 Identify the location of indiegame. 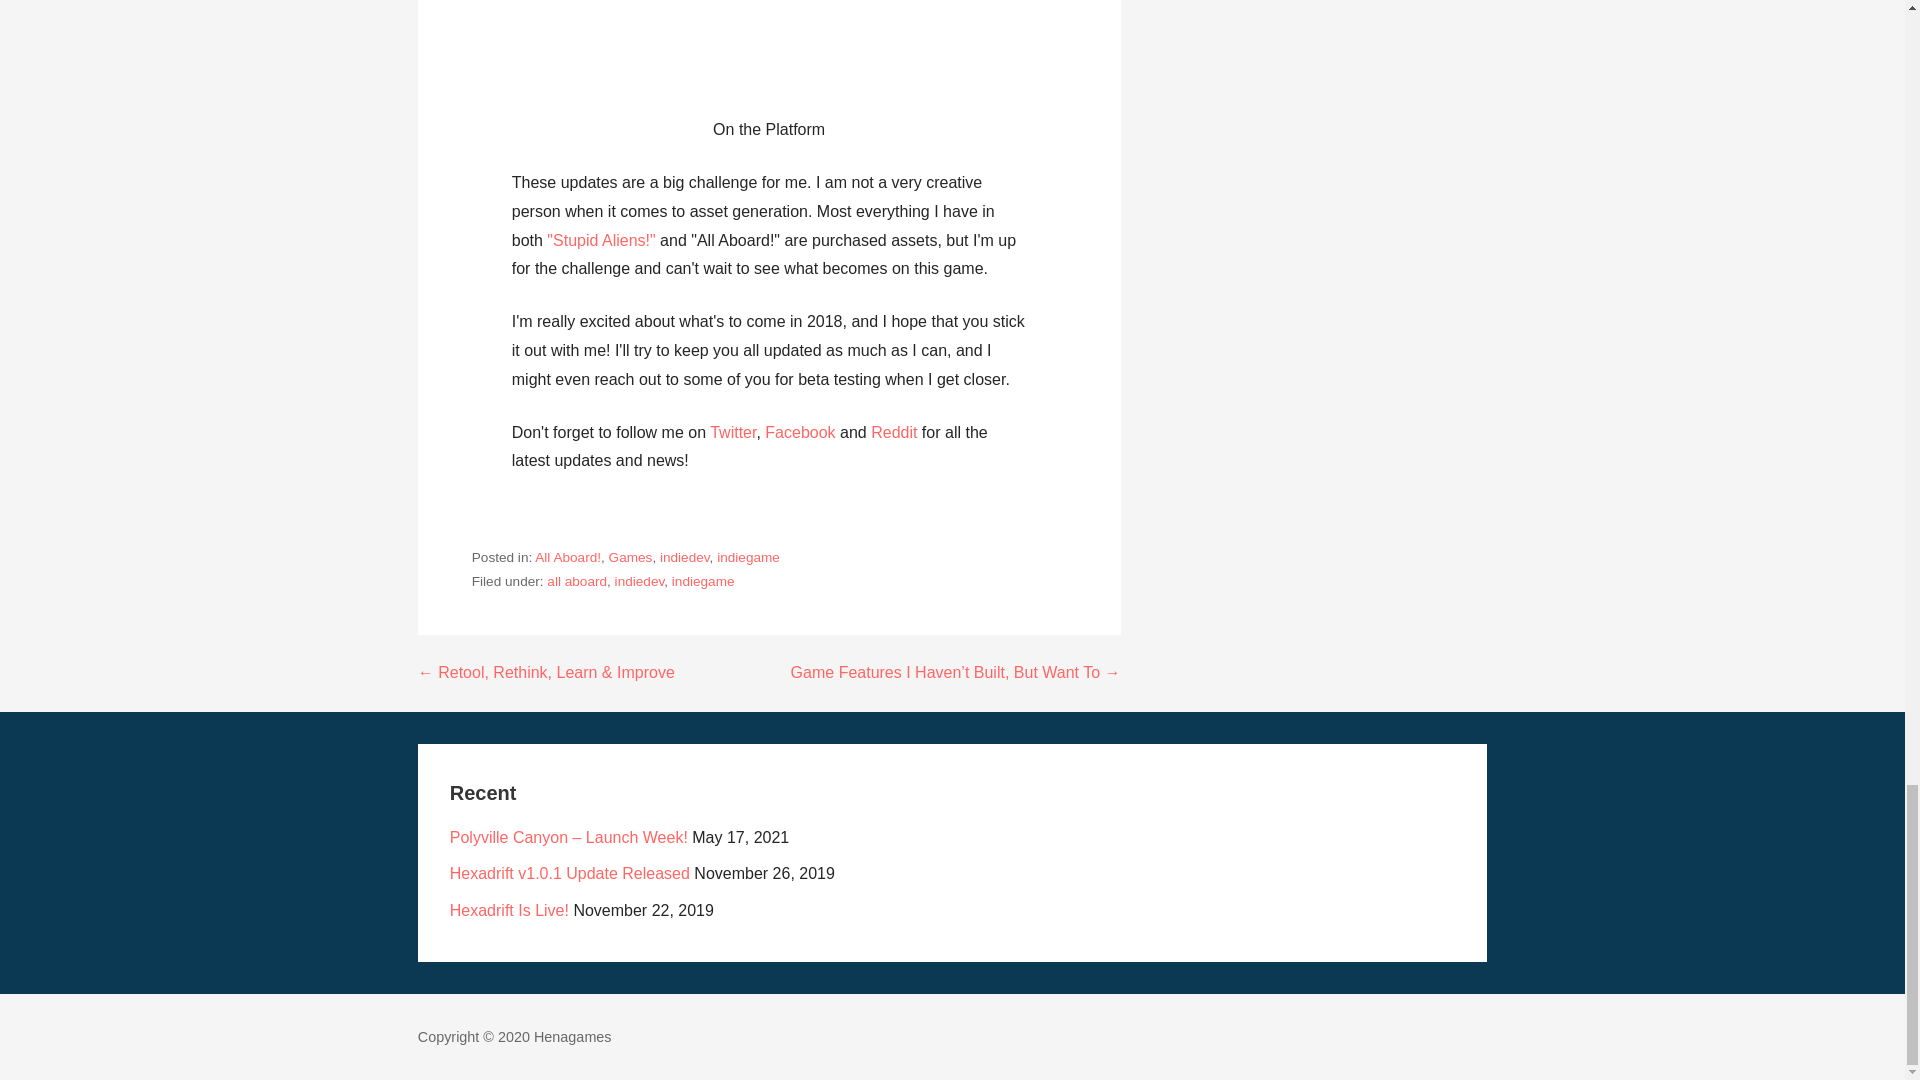
(748, 556).